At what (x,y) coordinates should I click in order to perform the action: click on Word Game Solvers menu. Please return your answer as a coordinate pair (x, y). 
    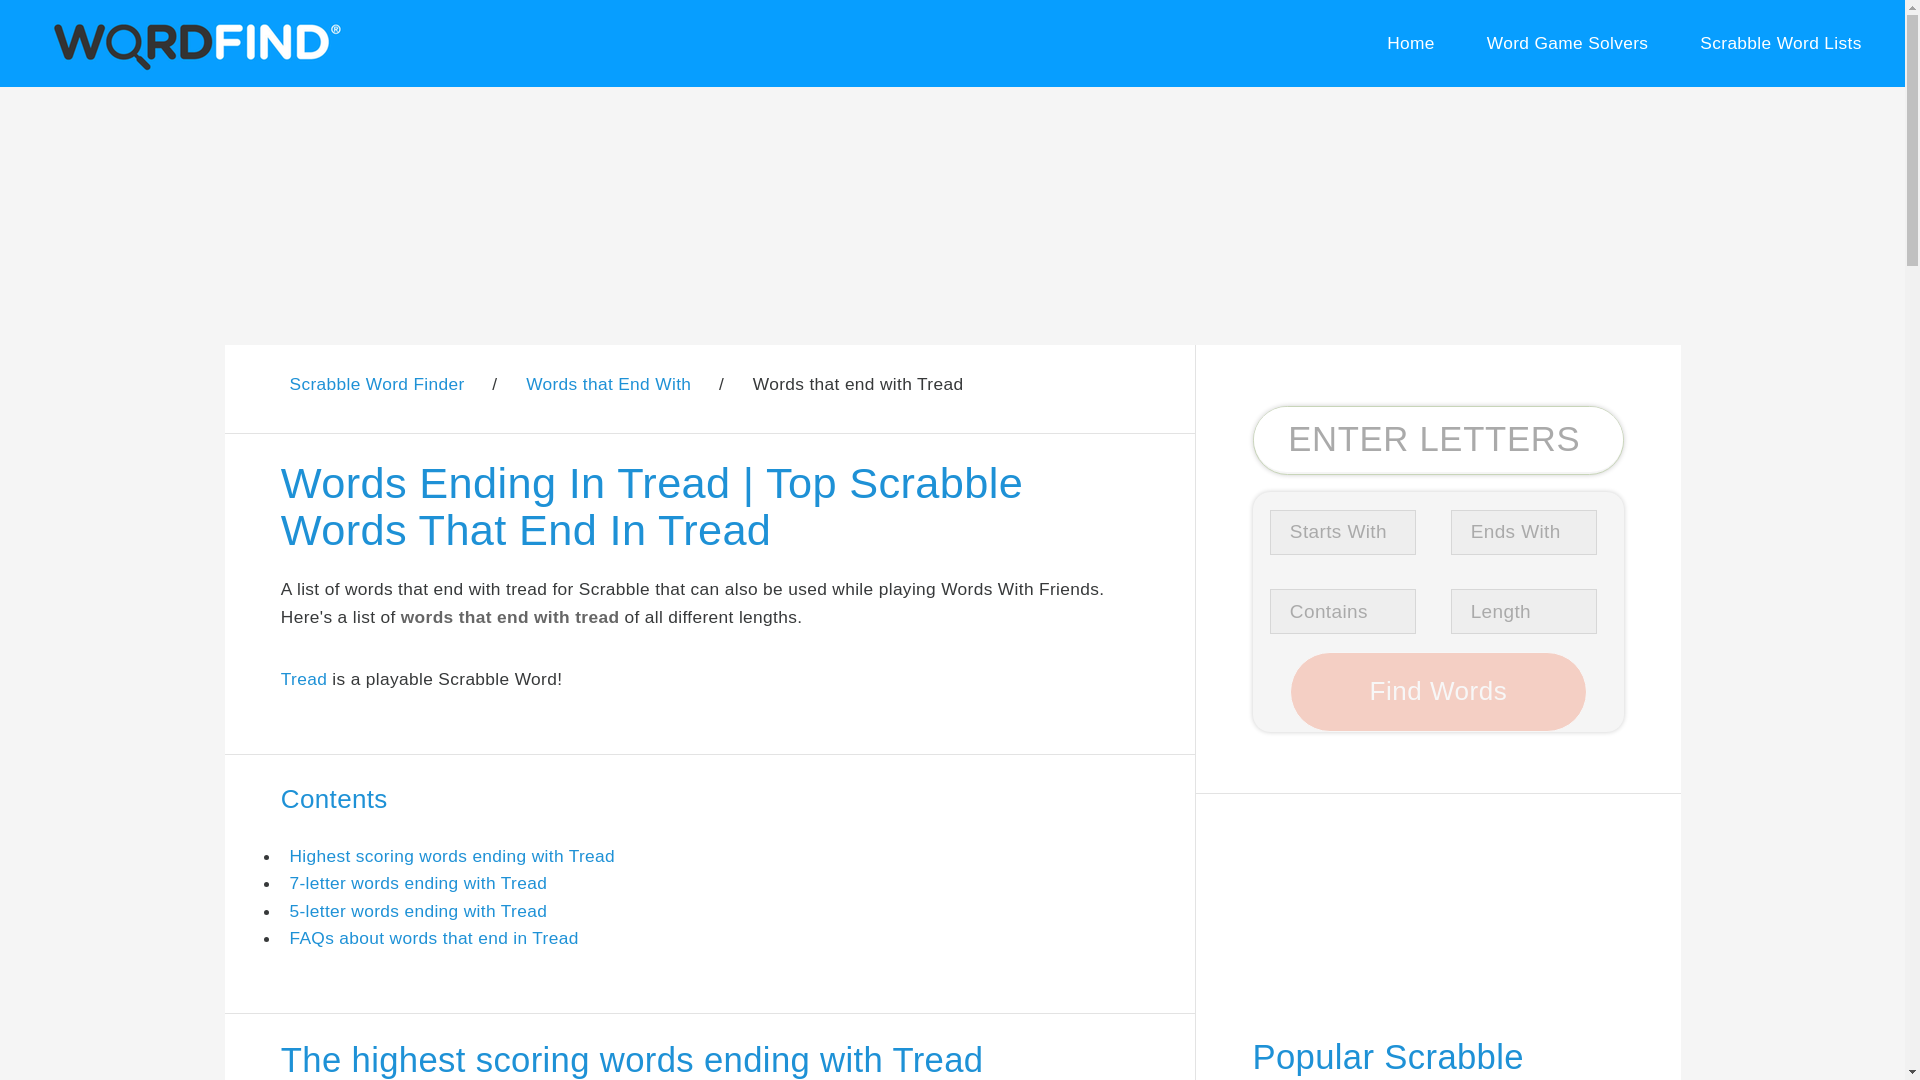
    Looking at the image, I should click on (1566, 44).